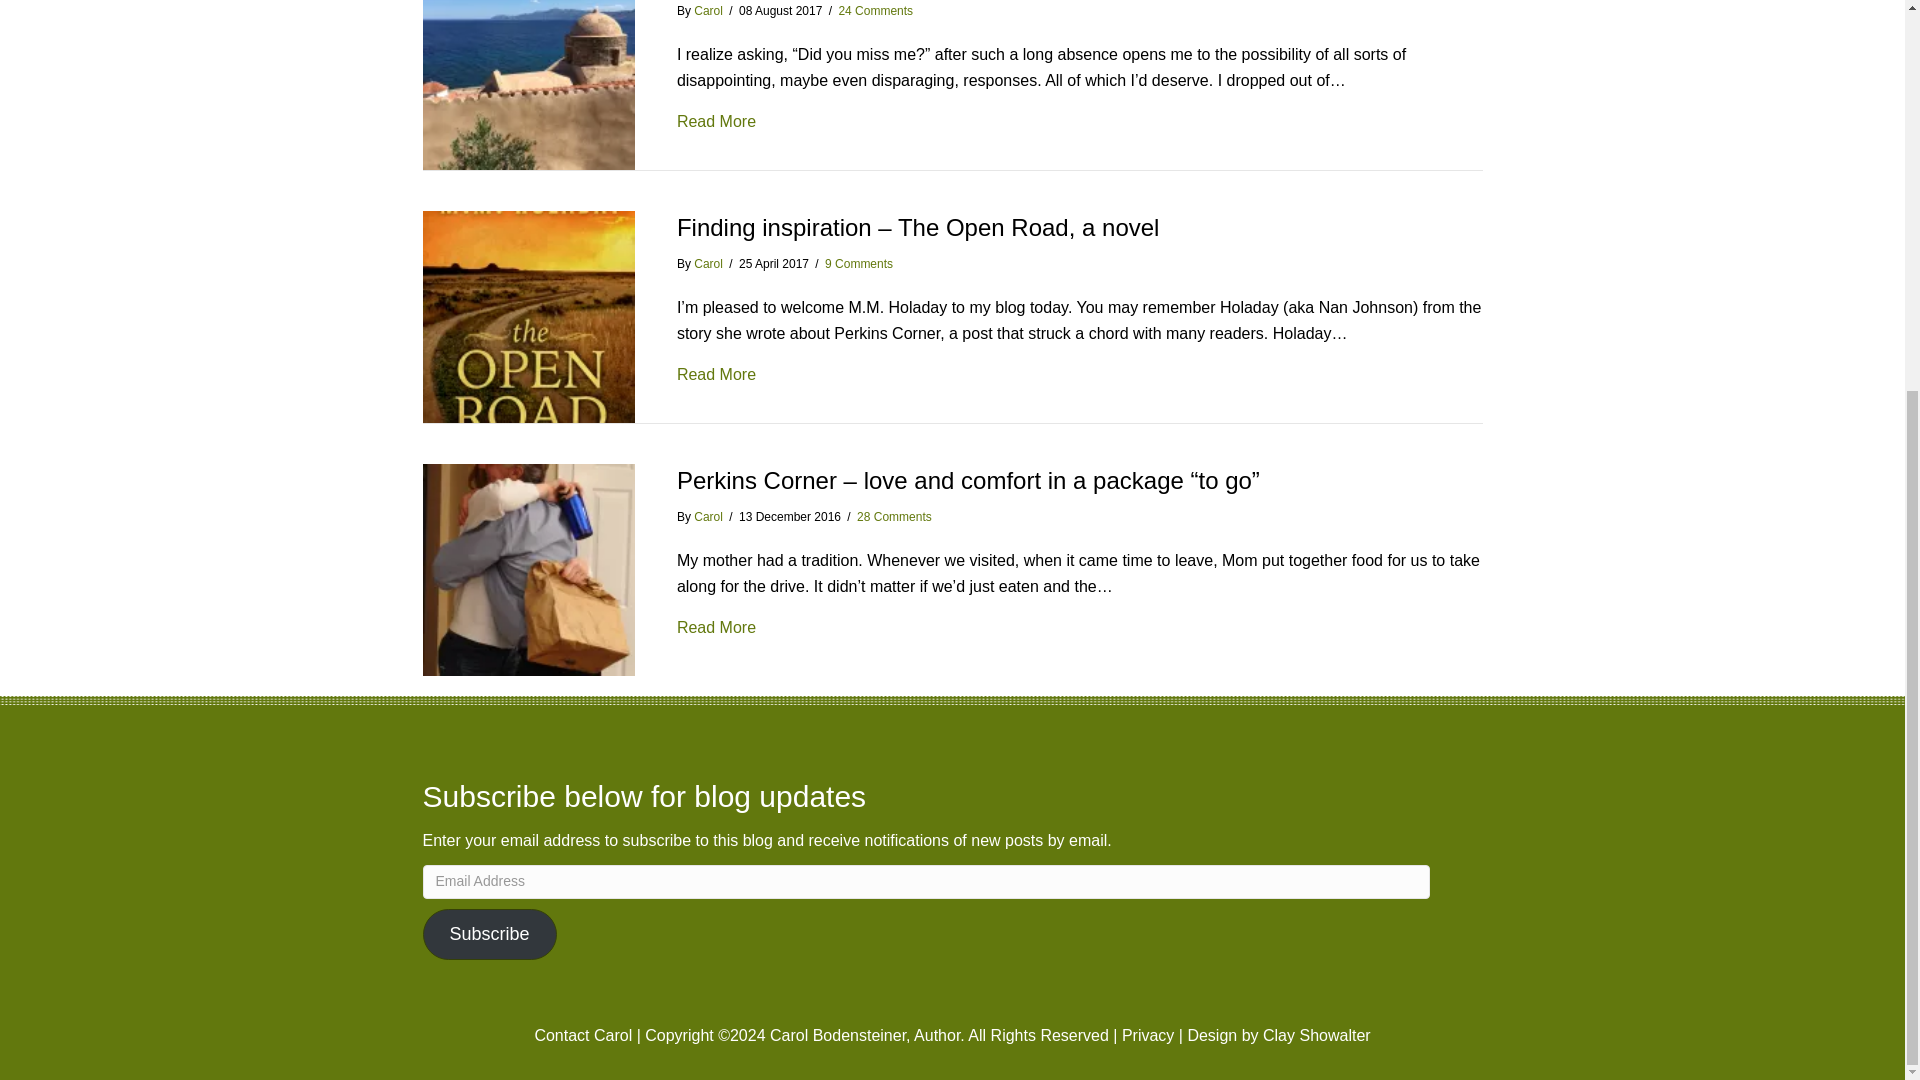  Describe the element at coordinates (716, 122) in the screenshot. I see `Read More` at that location.